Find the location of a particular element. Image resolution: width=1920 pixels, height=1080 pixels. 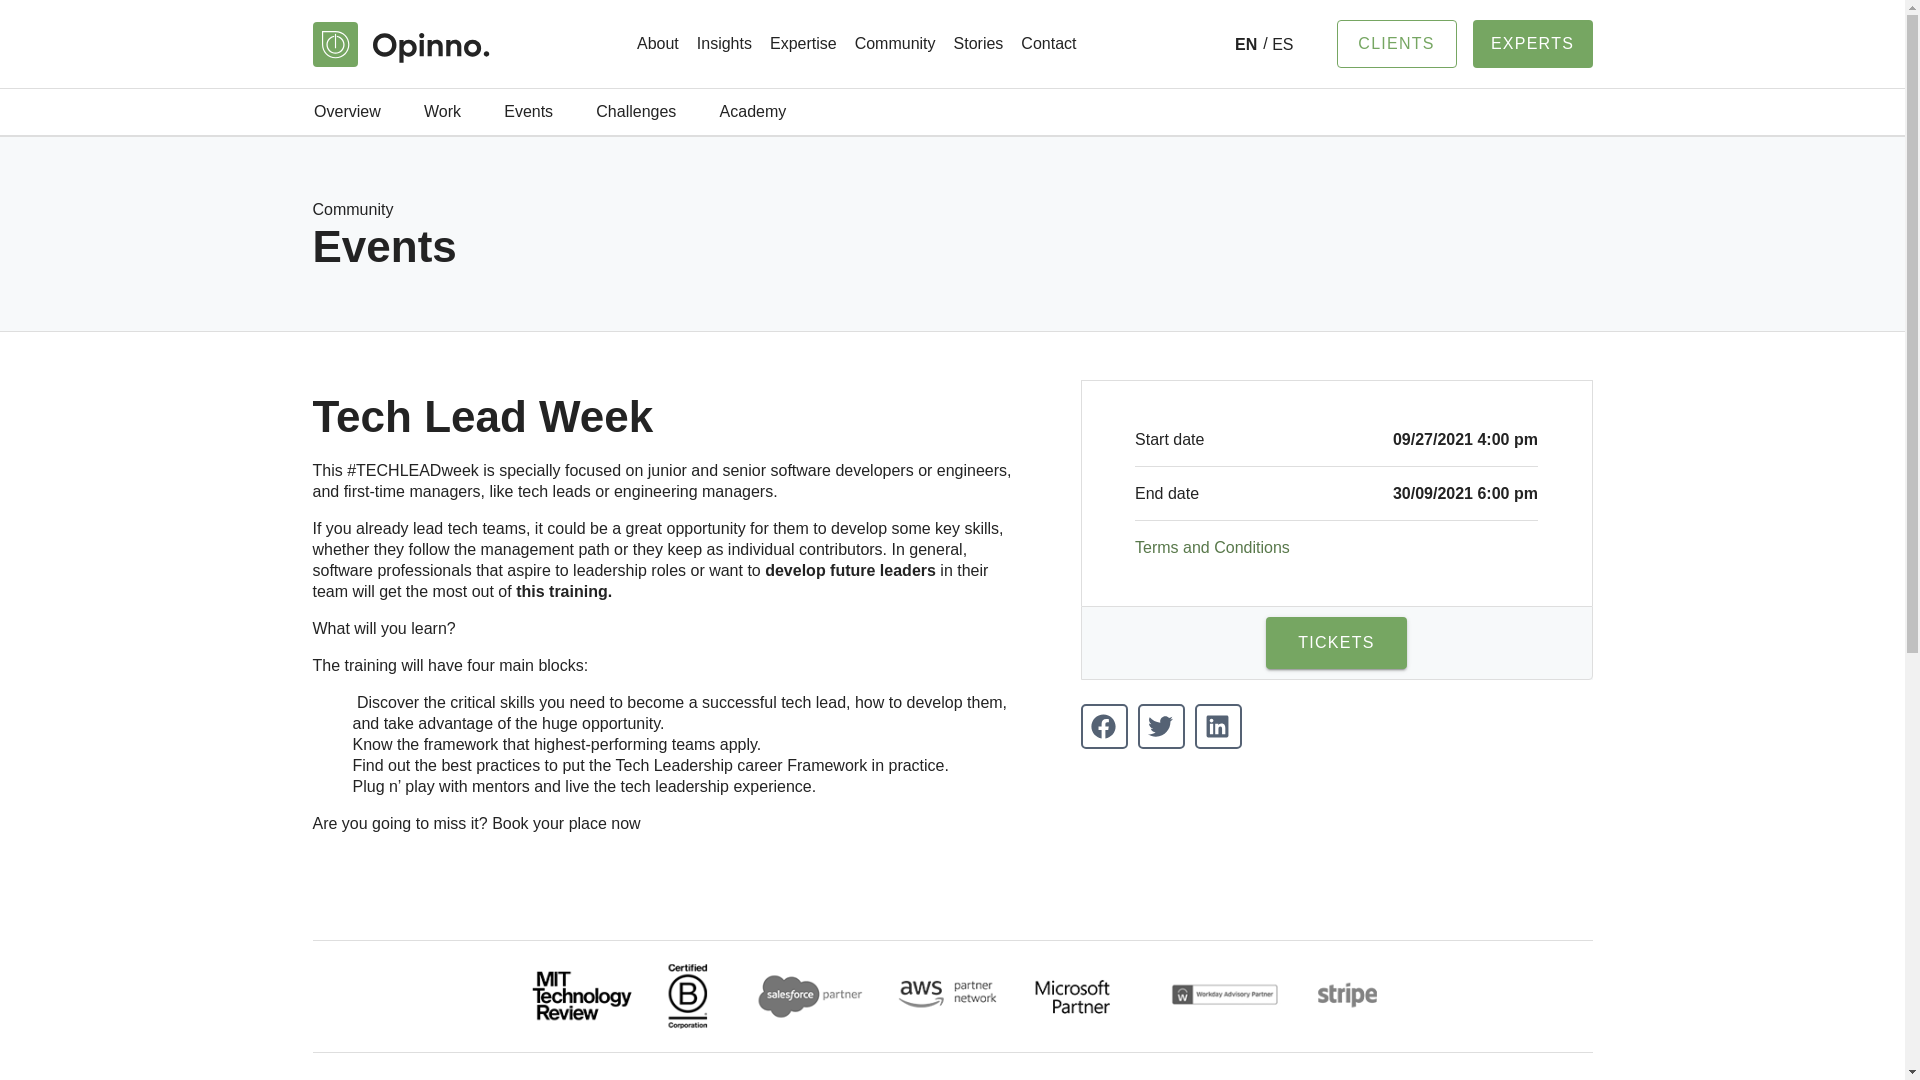

About is located at coordinates (657, 43).